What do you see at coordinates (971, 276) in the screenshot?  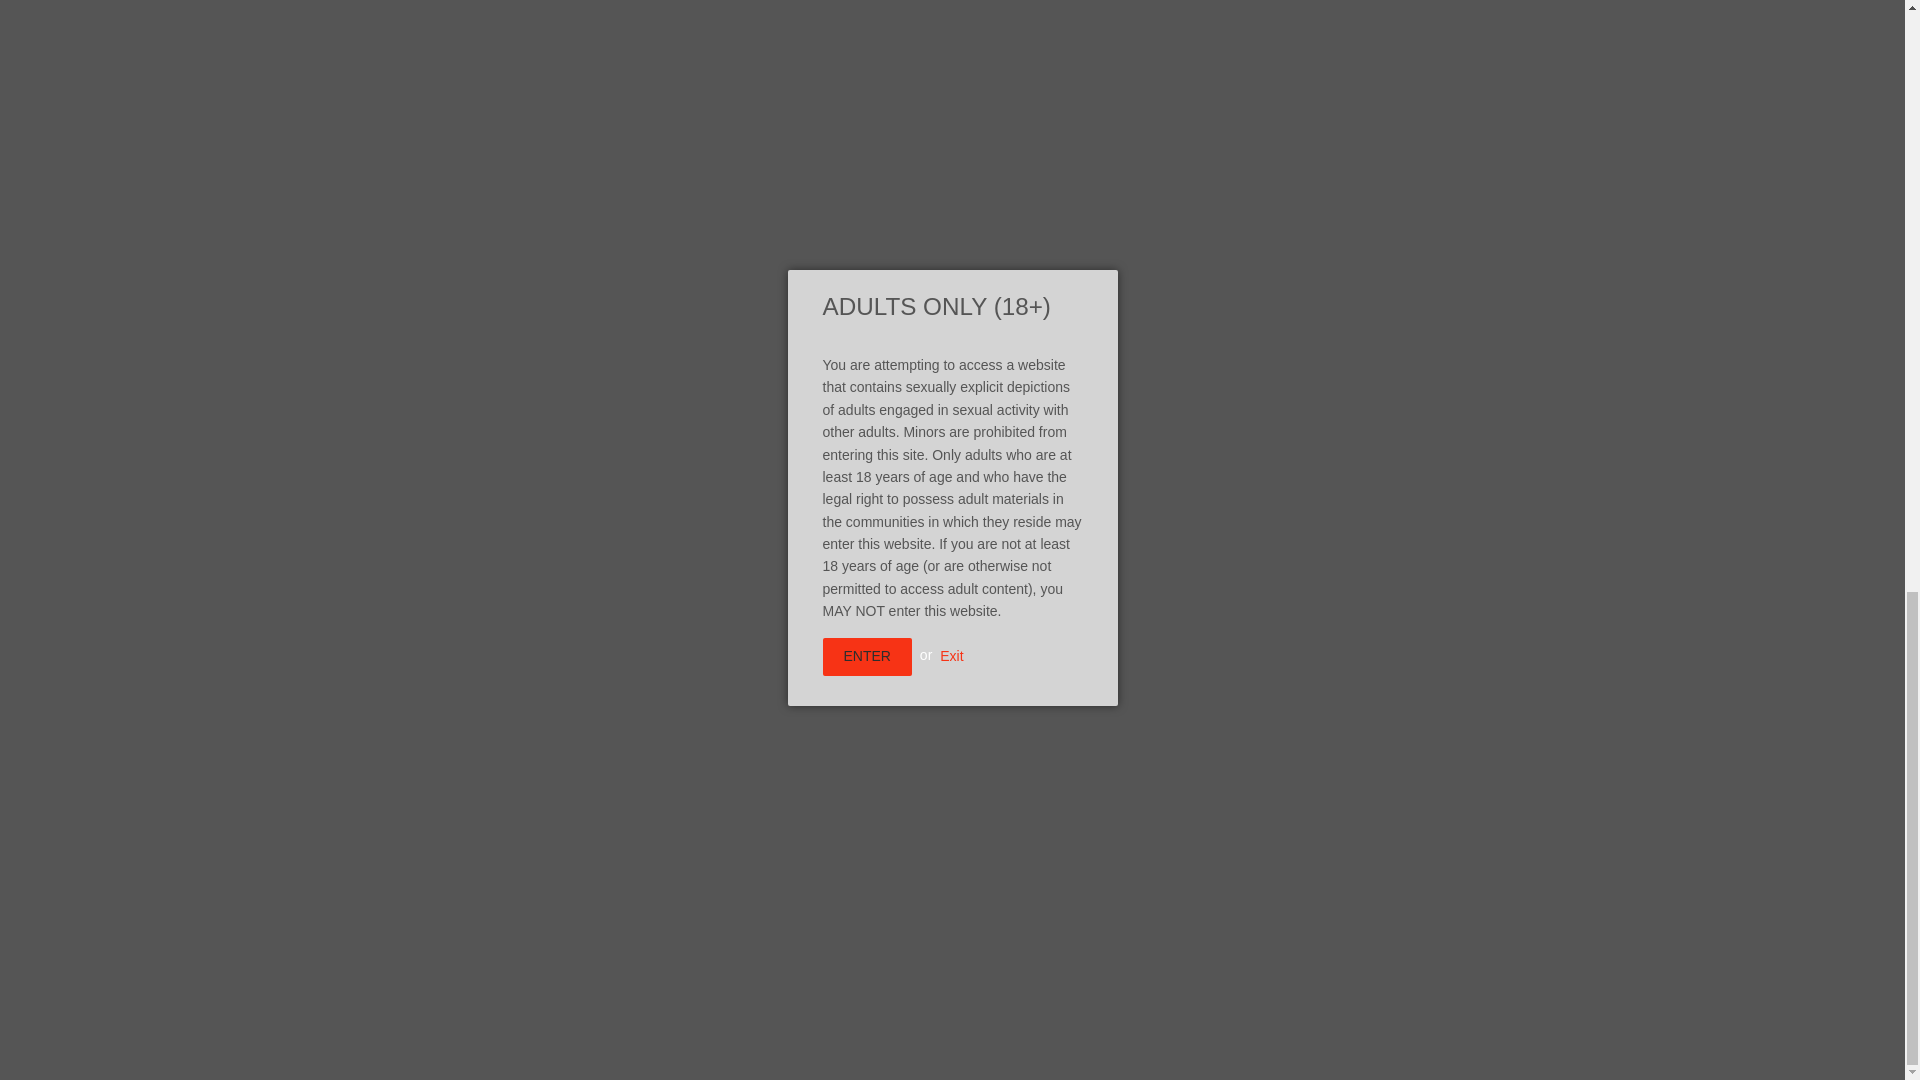 I see `Certificate of Compliance` at bounding box center [971, 276].